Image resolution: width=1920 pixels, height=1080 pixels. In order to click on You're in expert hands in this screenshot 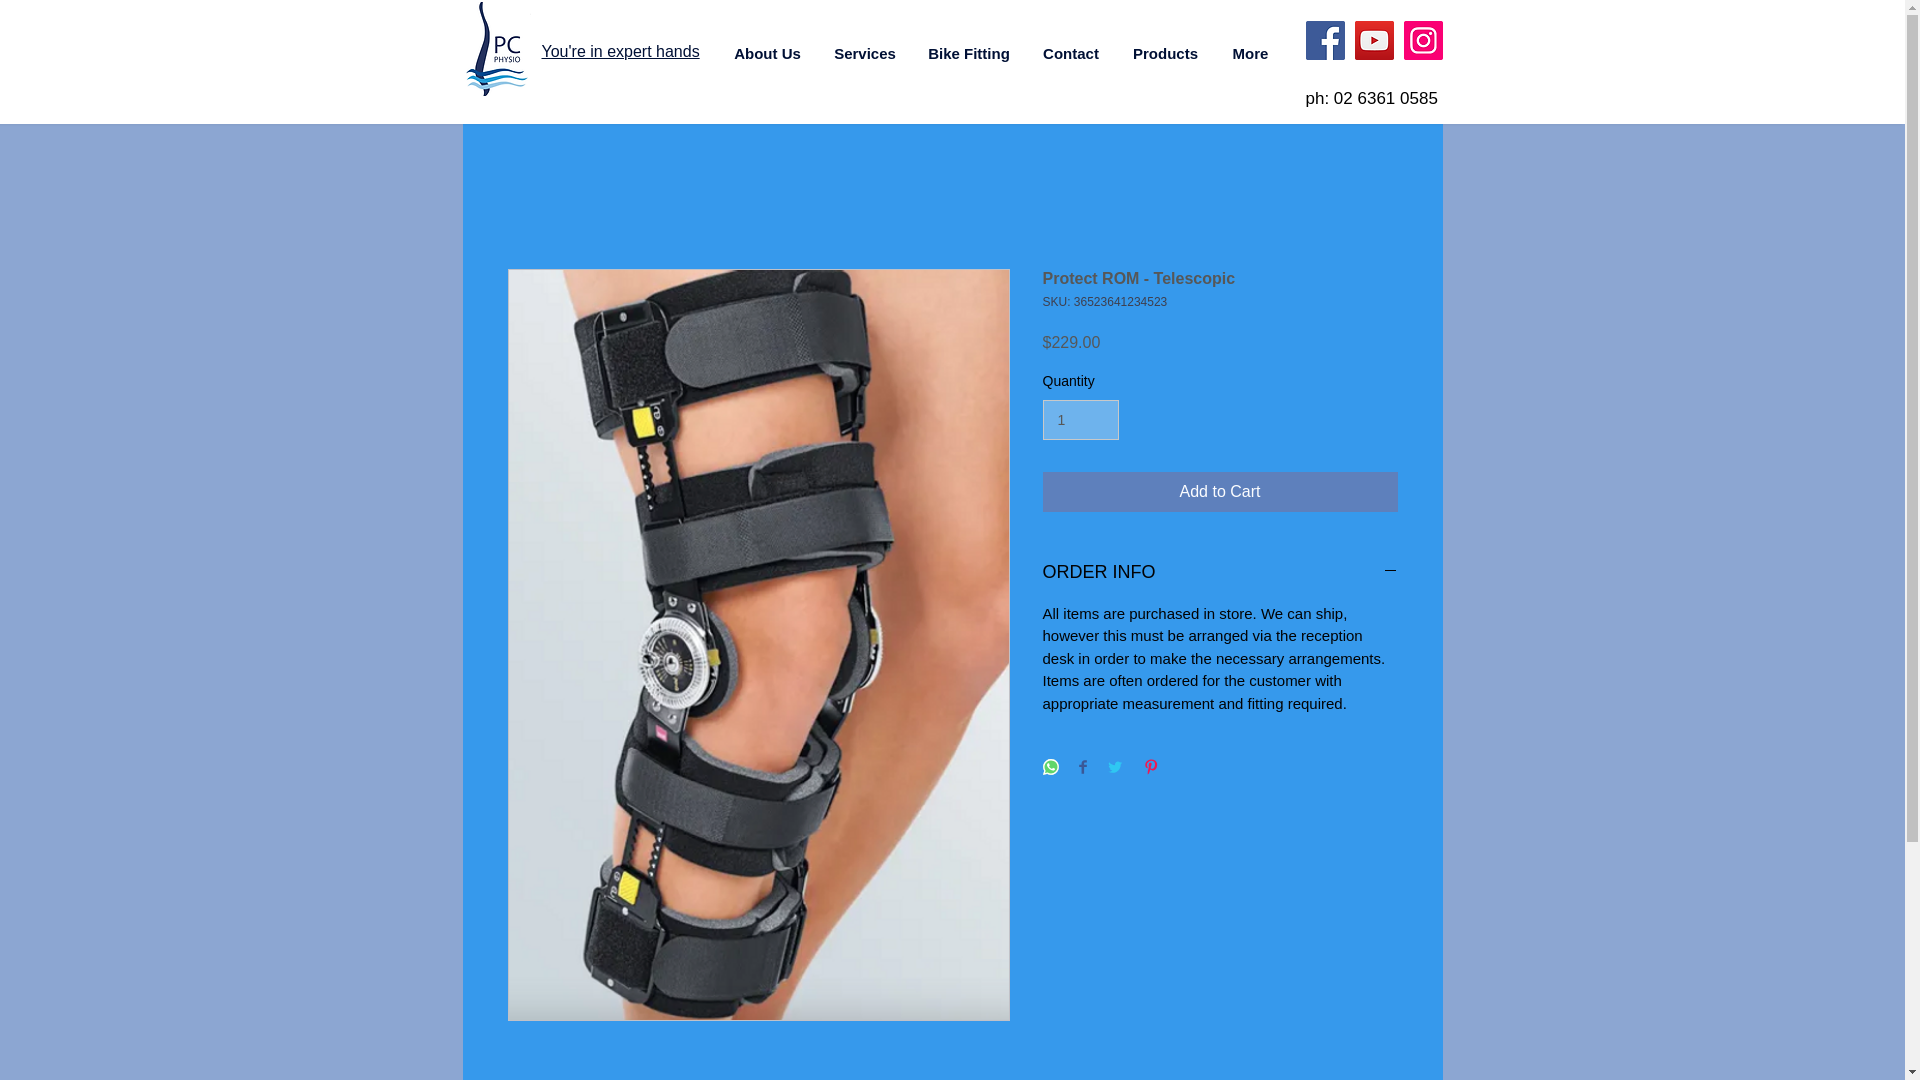, I will do `click(620, 52)`.